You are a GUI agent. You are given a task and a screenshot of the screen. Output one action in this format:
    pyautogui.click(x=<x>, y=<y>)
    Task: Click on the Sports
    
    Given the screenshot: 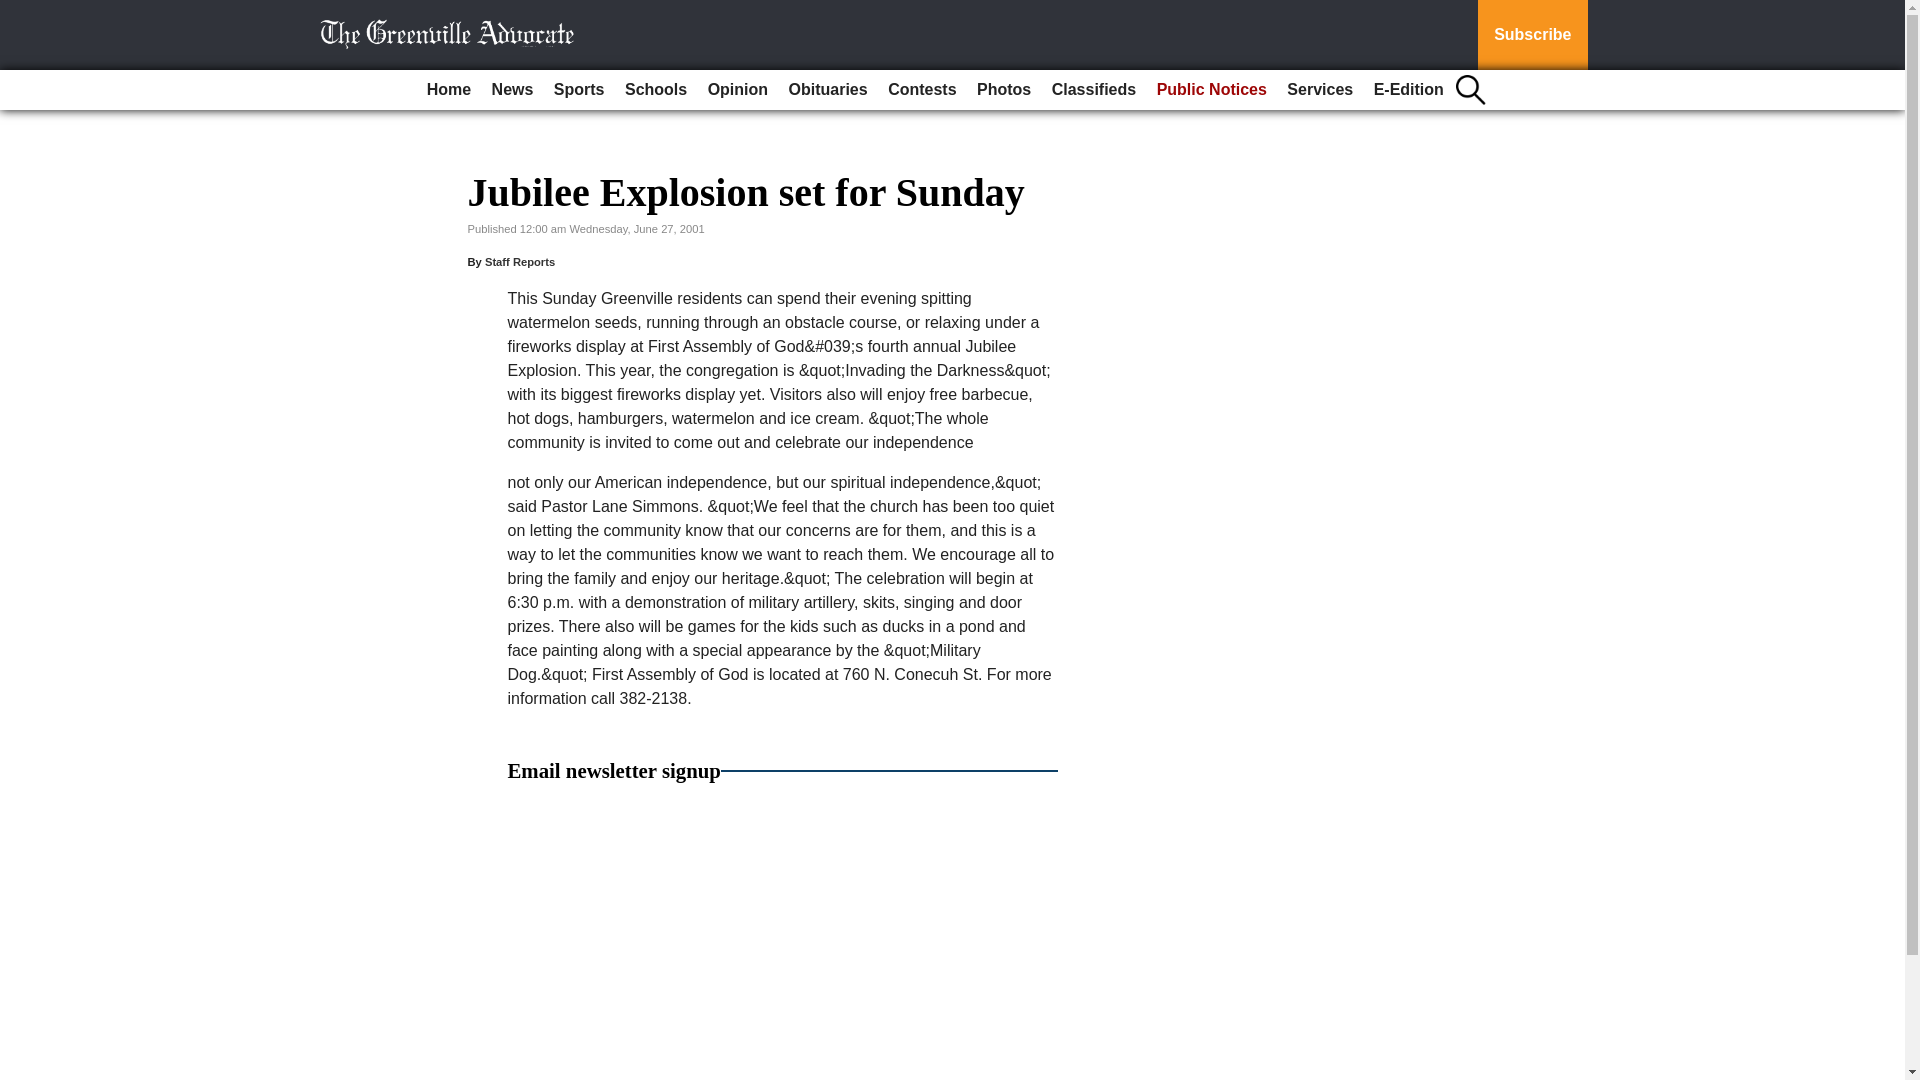 What is the action you would take?
    pyautogui.click(x=578, y=90)
    